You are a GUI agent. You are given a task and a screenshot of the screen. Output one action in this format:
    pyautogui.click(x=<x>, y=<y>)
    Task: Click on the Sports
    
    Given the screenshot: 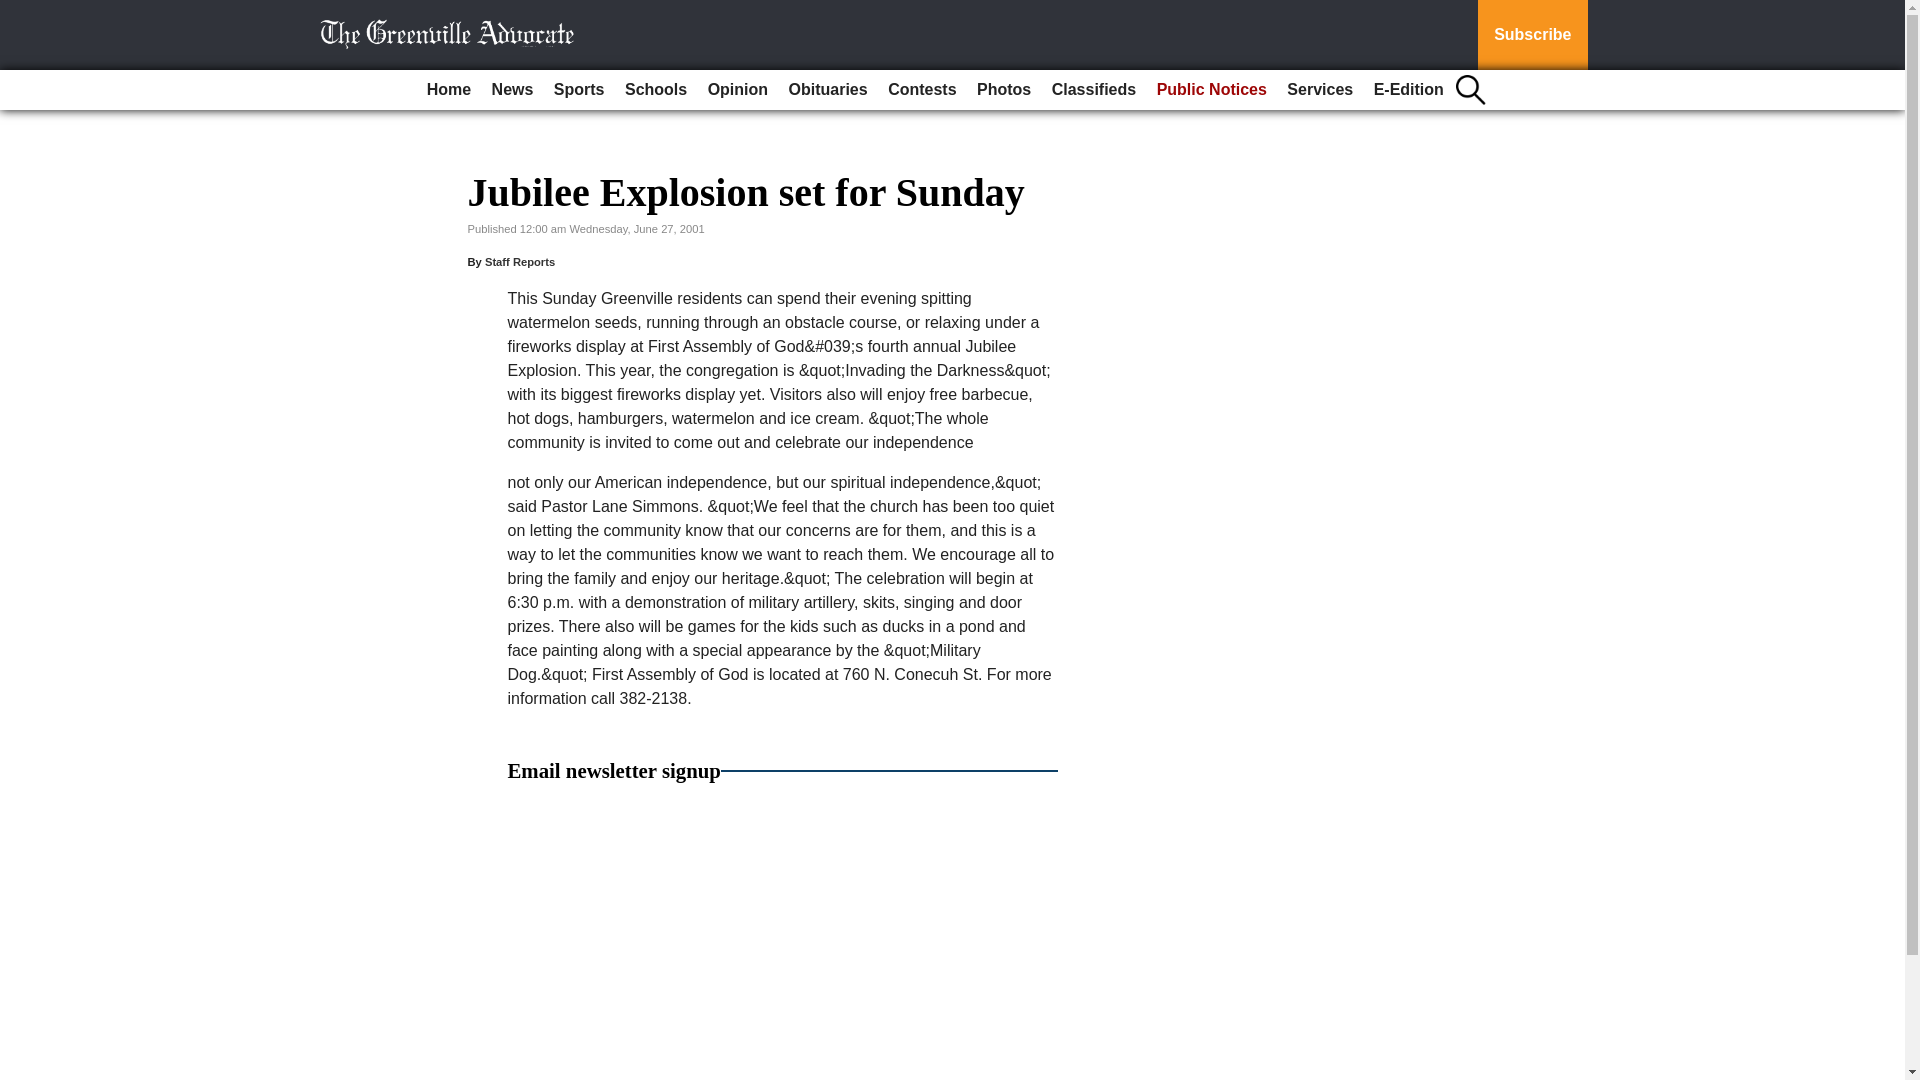 What is the action you would take?
    pyautogui.click(x=578, y=90)
    